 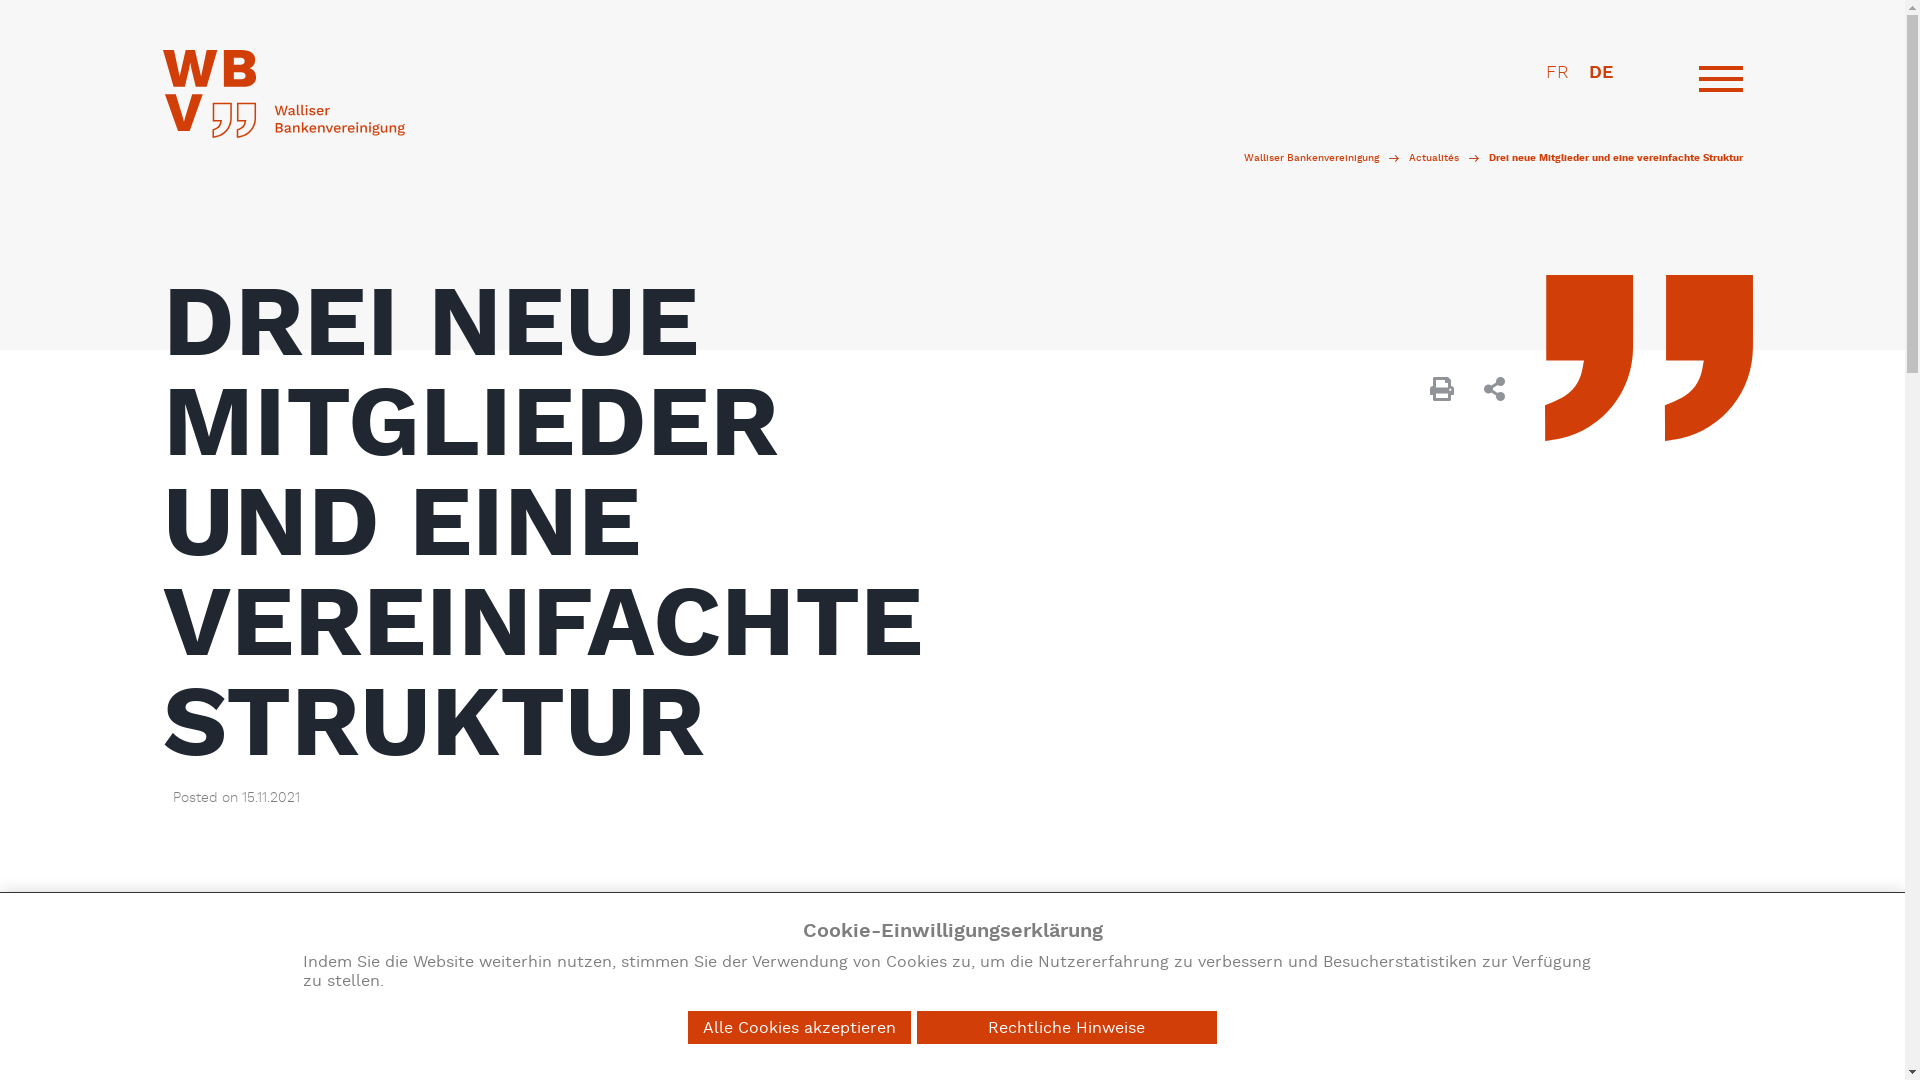 What do you see at coordinates (1067, 1028) in the screenshot?
I see `Rechtliche Hinweise` at bounding box center [1067, 1028].